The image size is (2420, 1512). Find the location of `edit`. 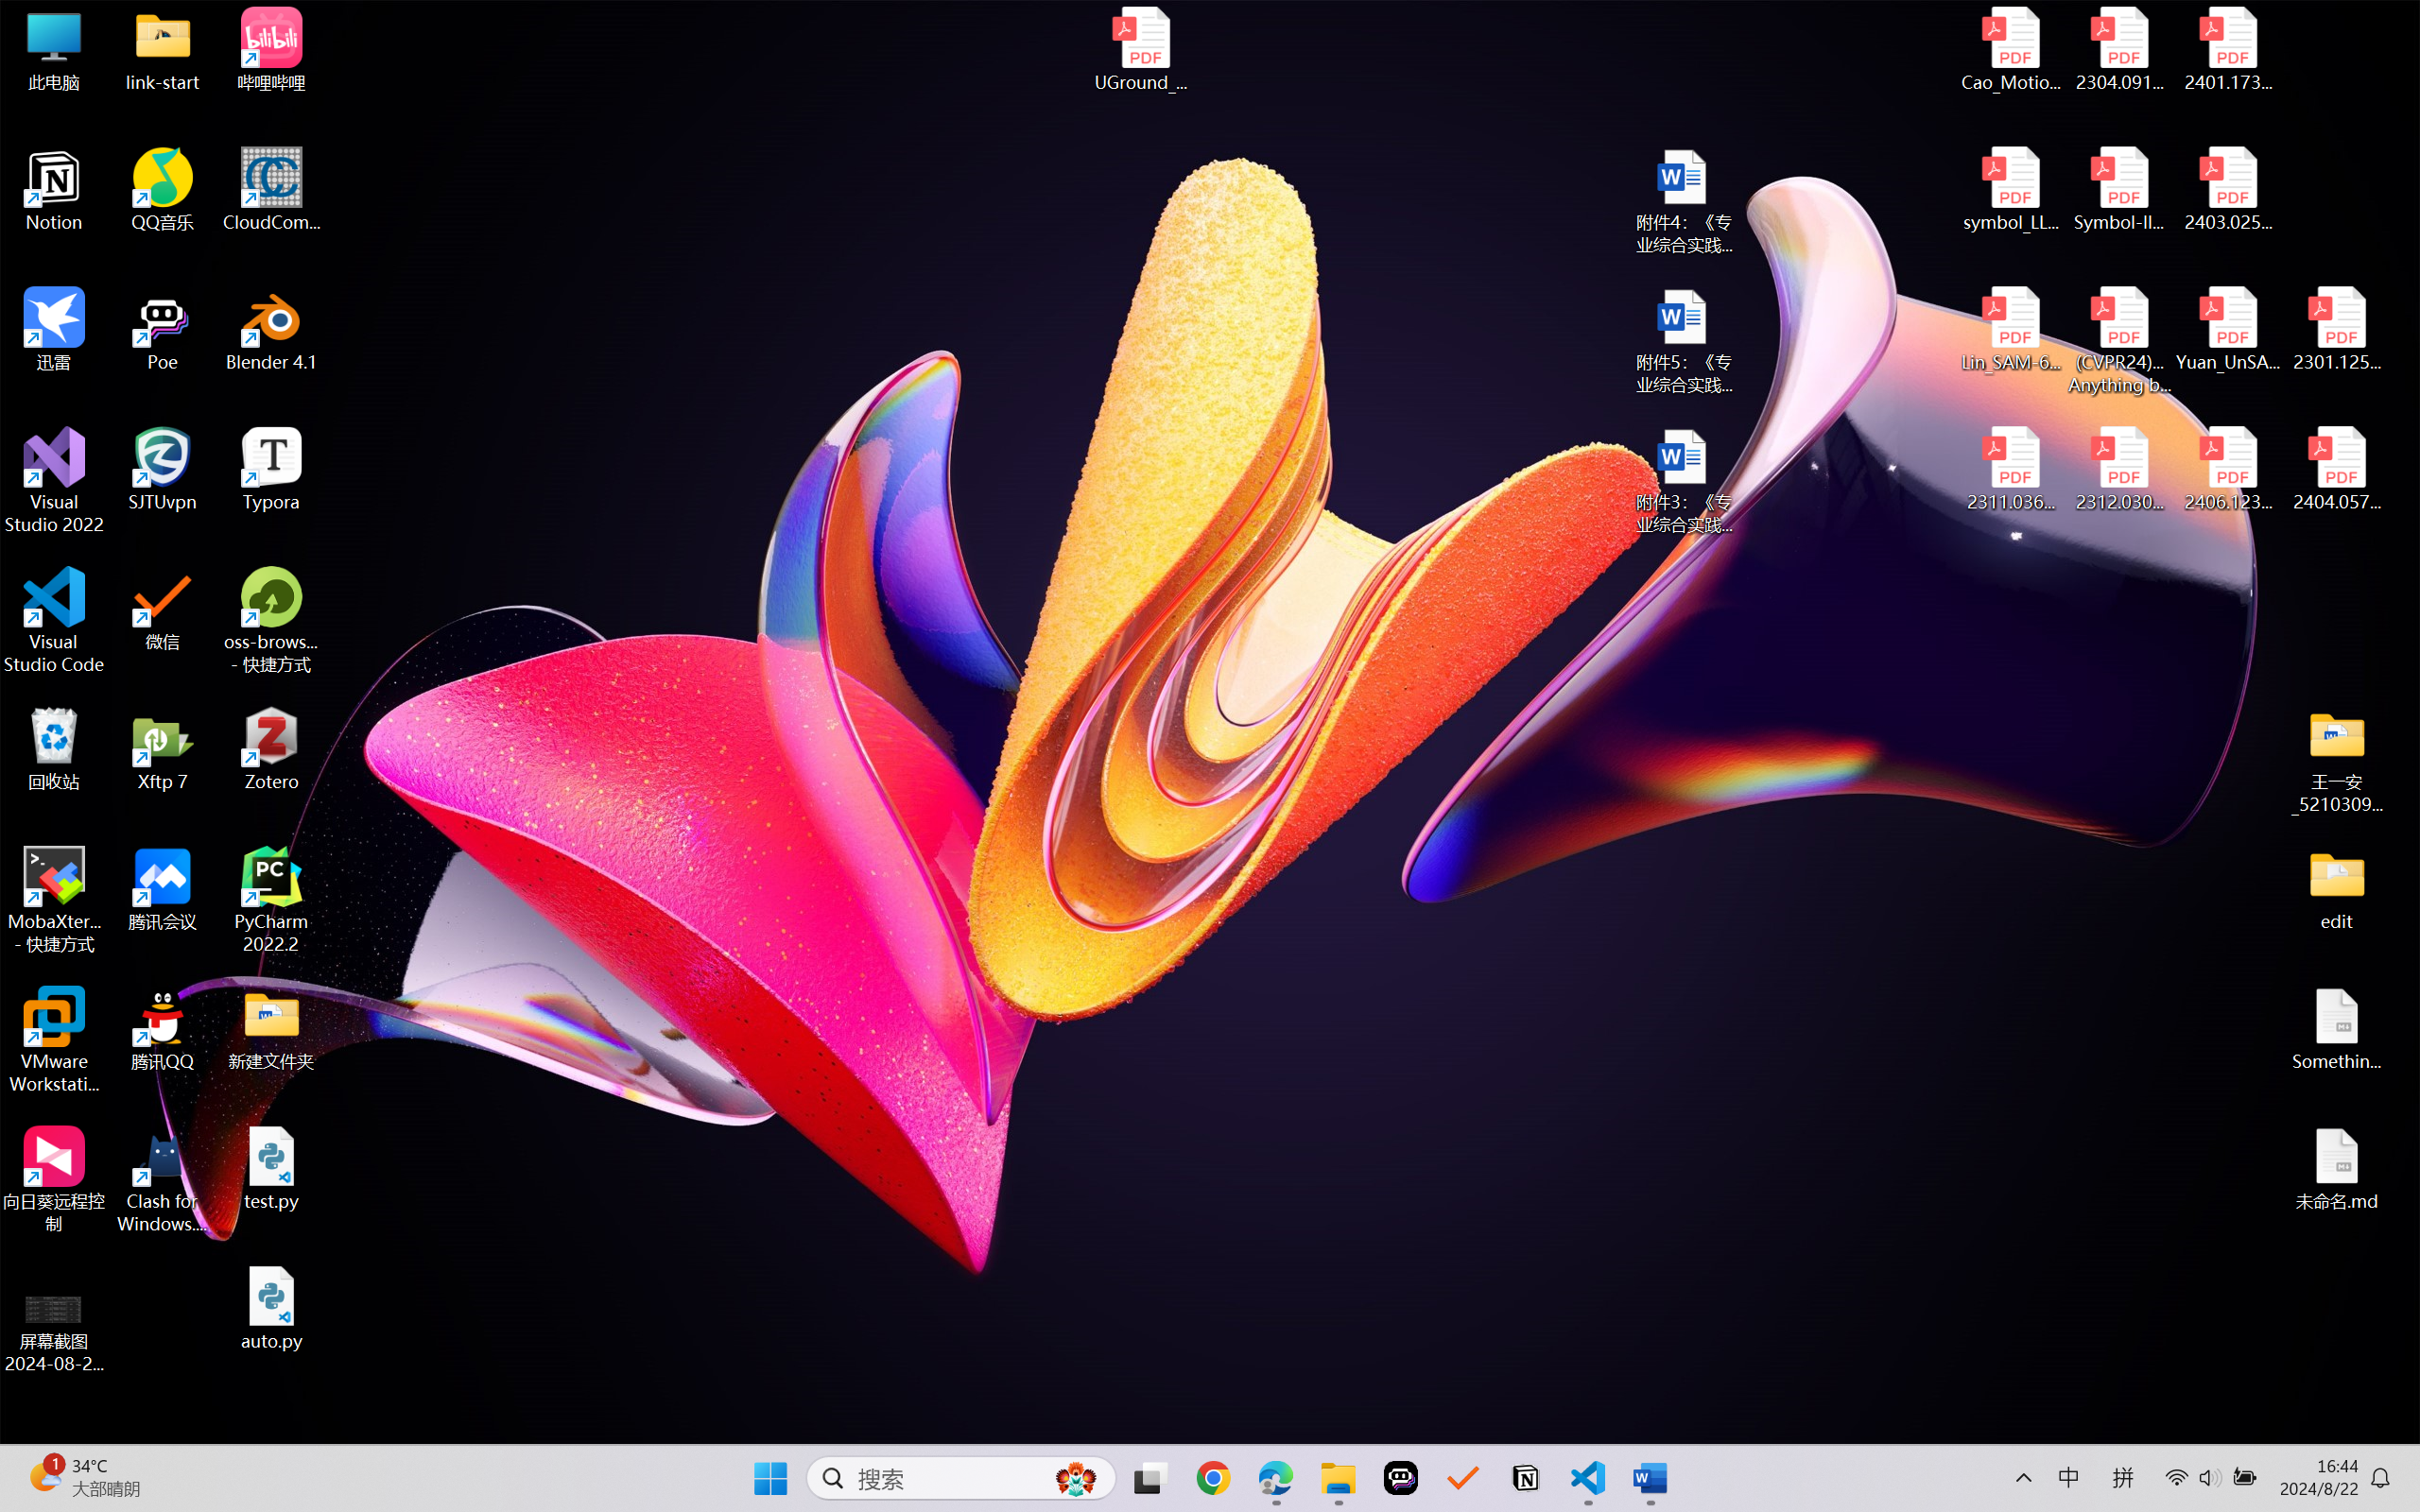

edit is located at coordinates (2337, 888).